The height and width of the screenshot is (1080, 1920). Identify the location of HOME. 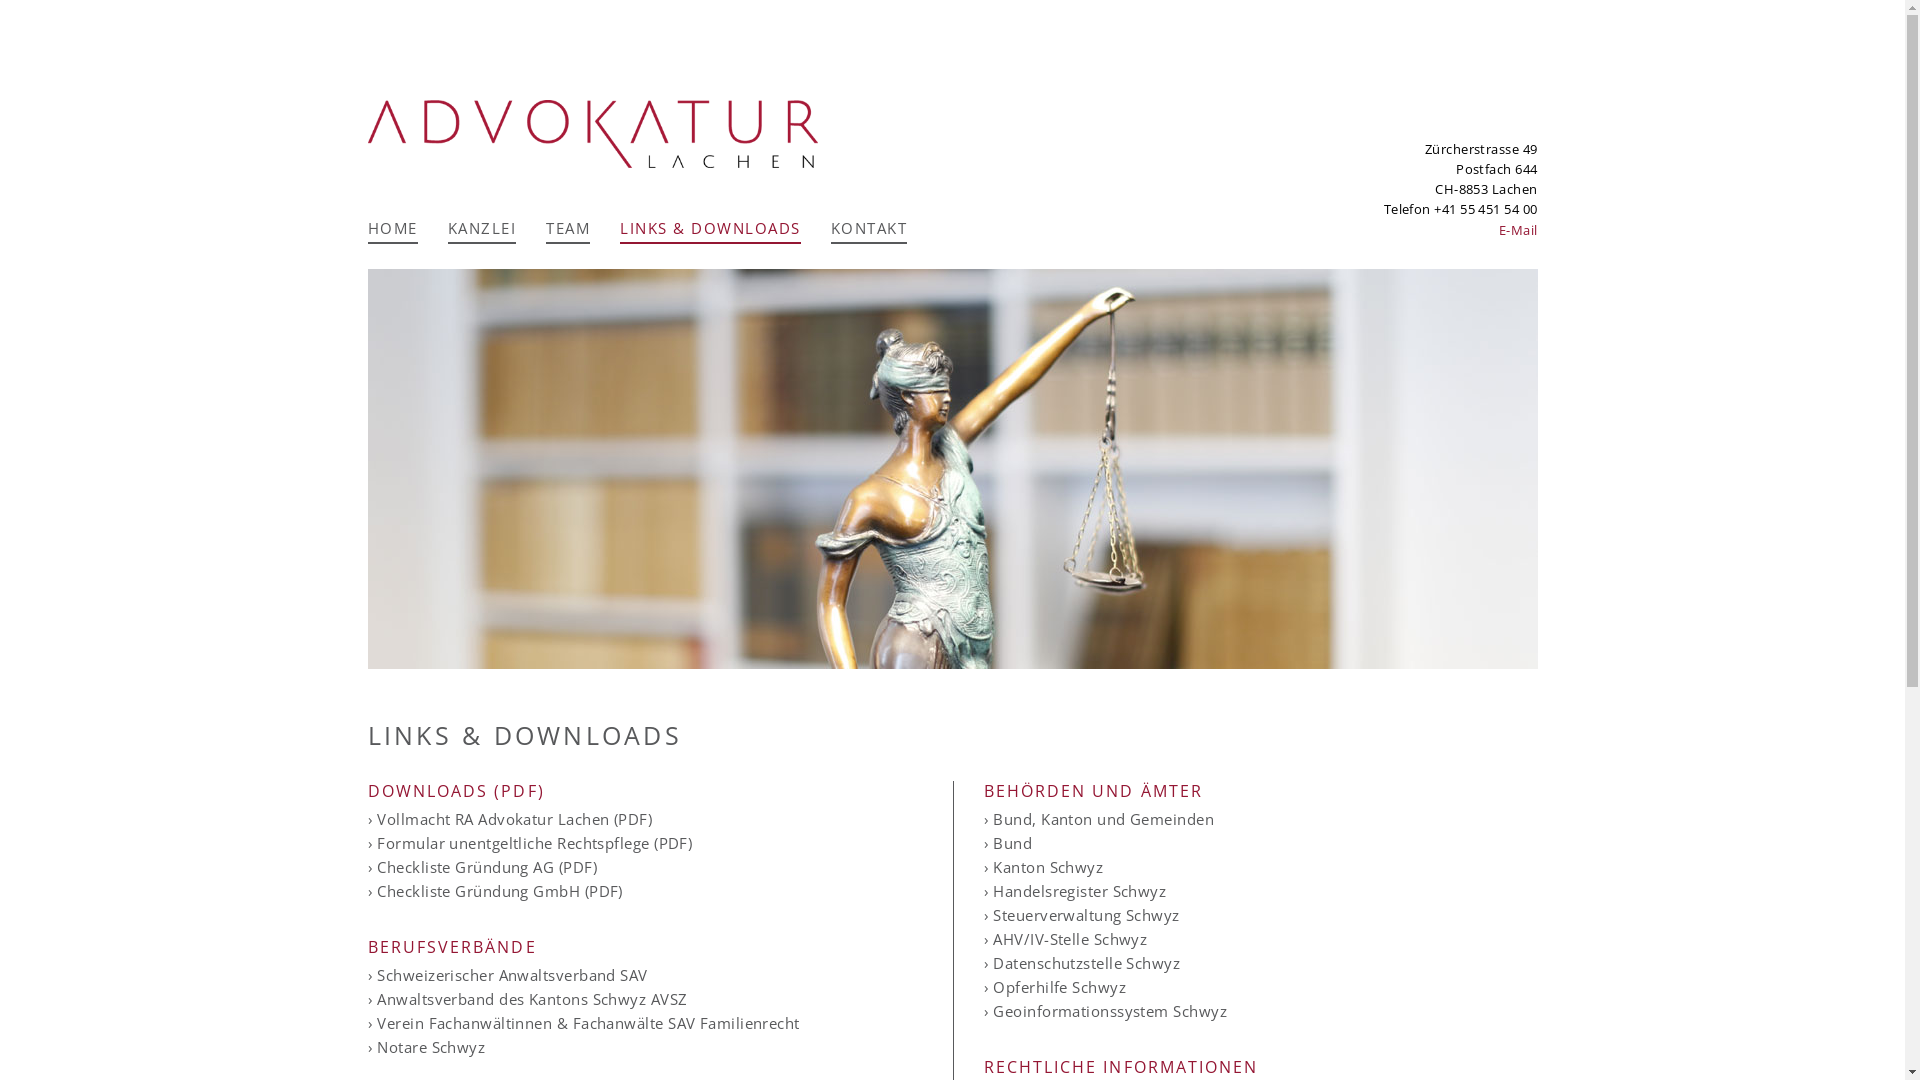
(393, 231).